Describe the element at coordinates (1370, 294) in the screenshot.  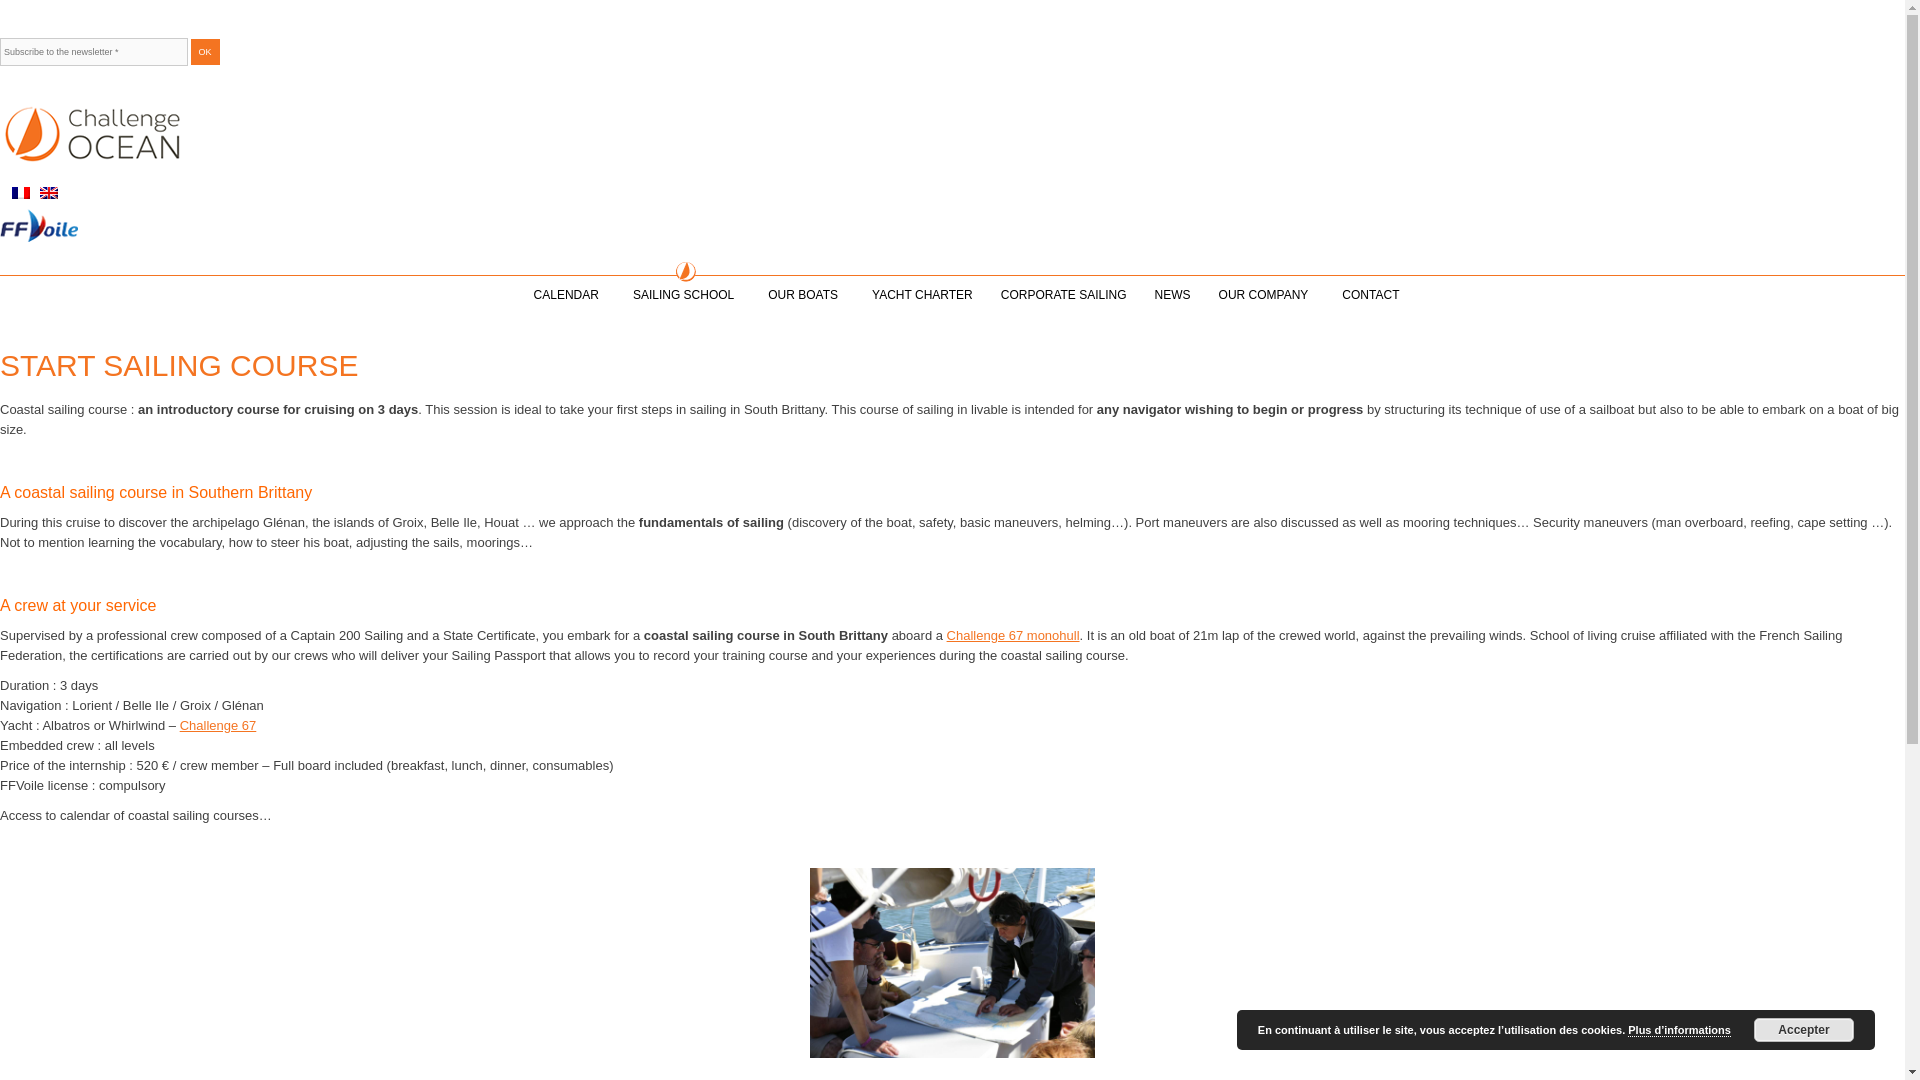
I see `CONTACT` at that location.